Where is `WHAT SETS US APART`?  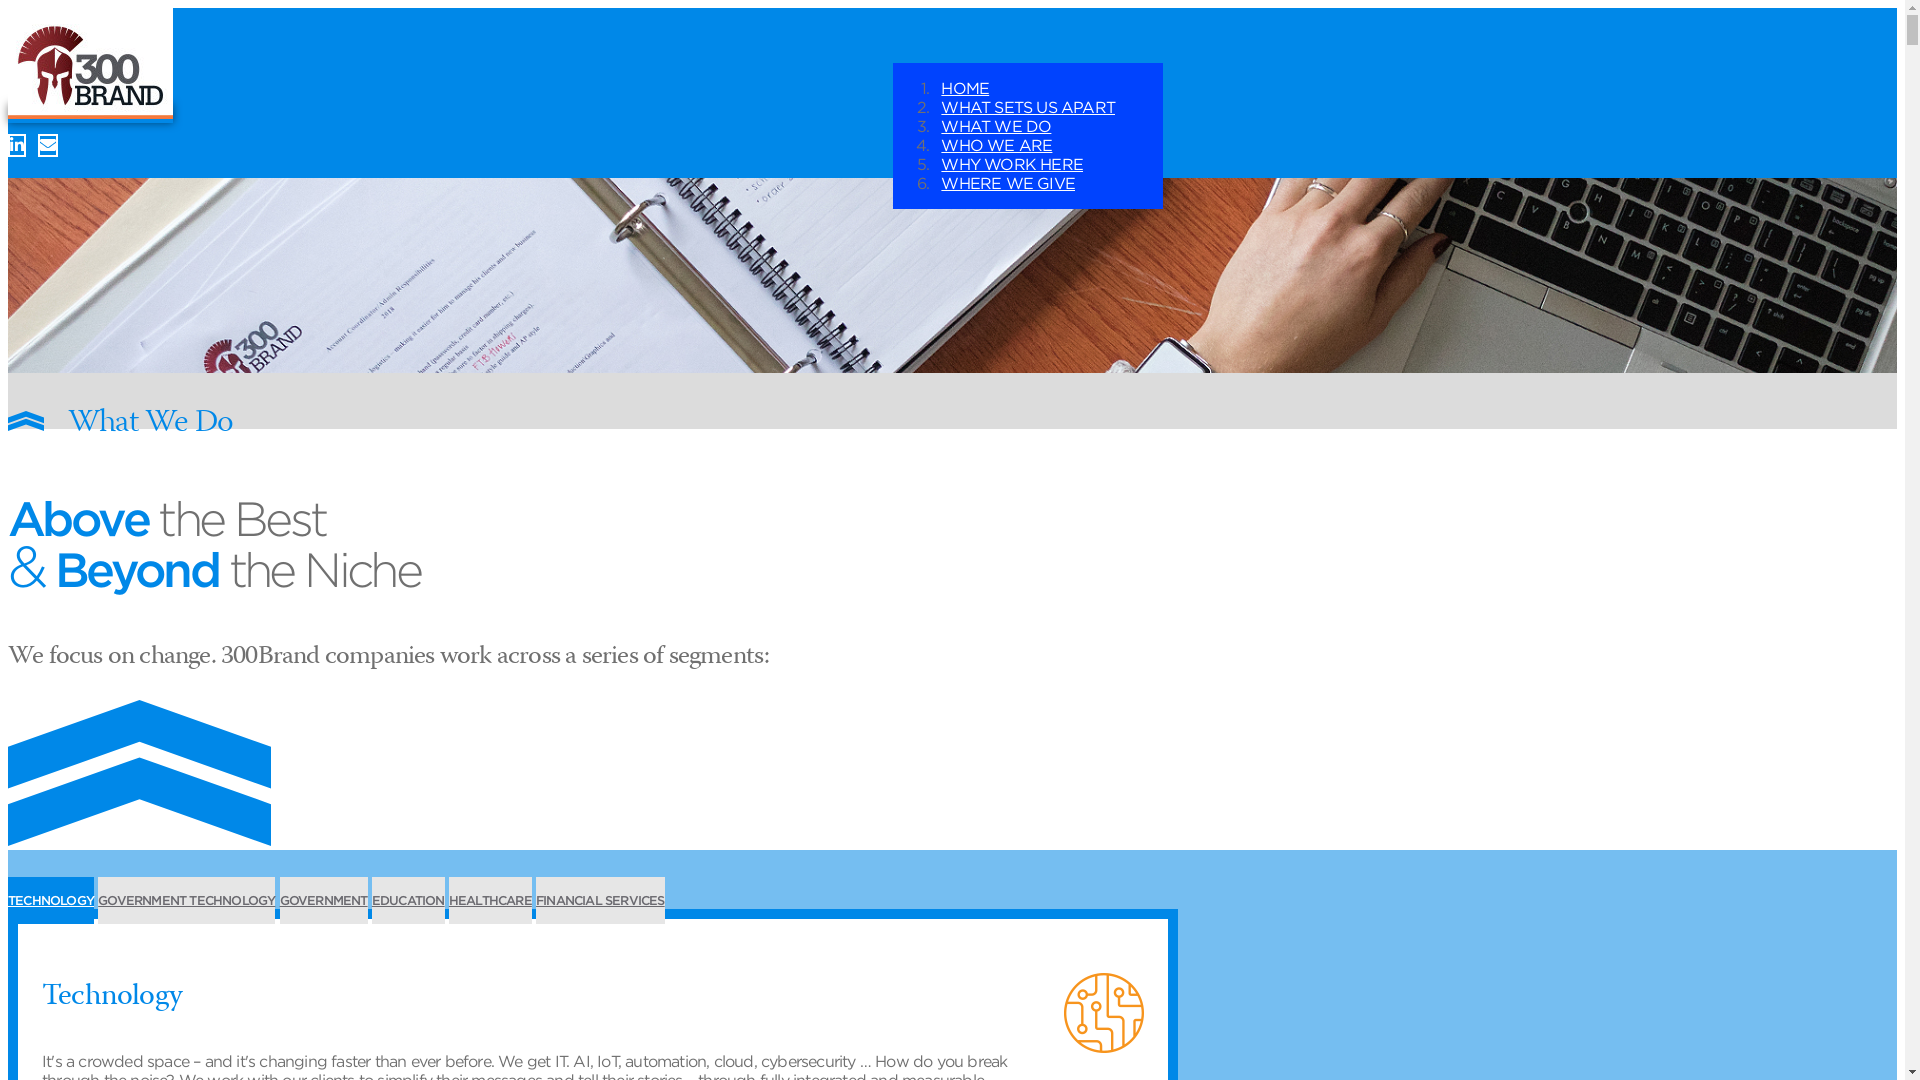
WHAT SETS US APART is located at coordinates (1048, 108).